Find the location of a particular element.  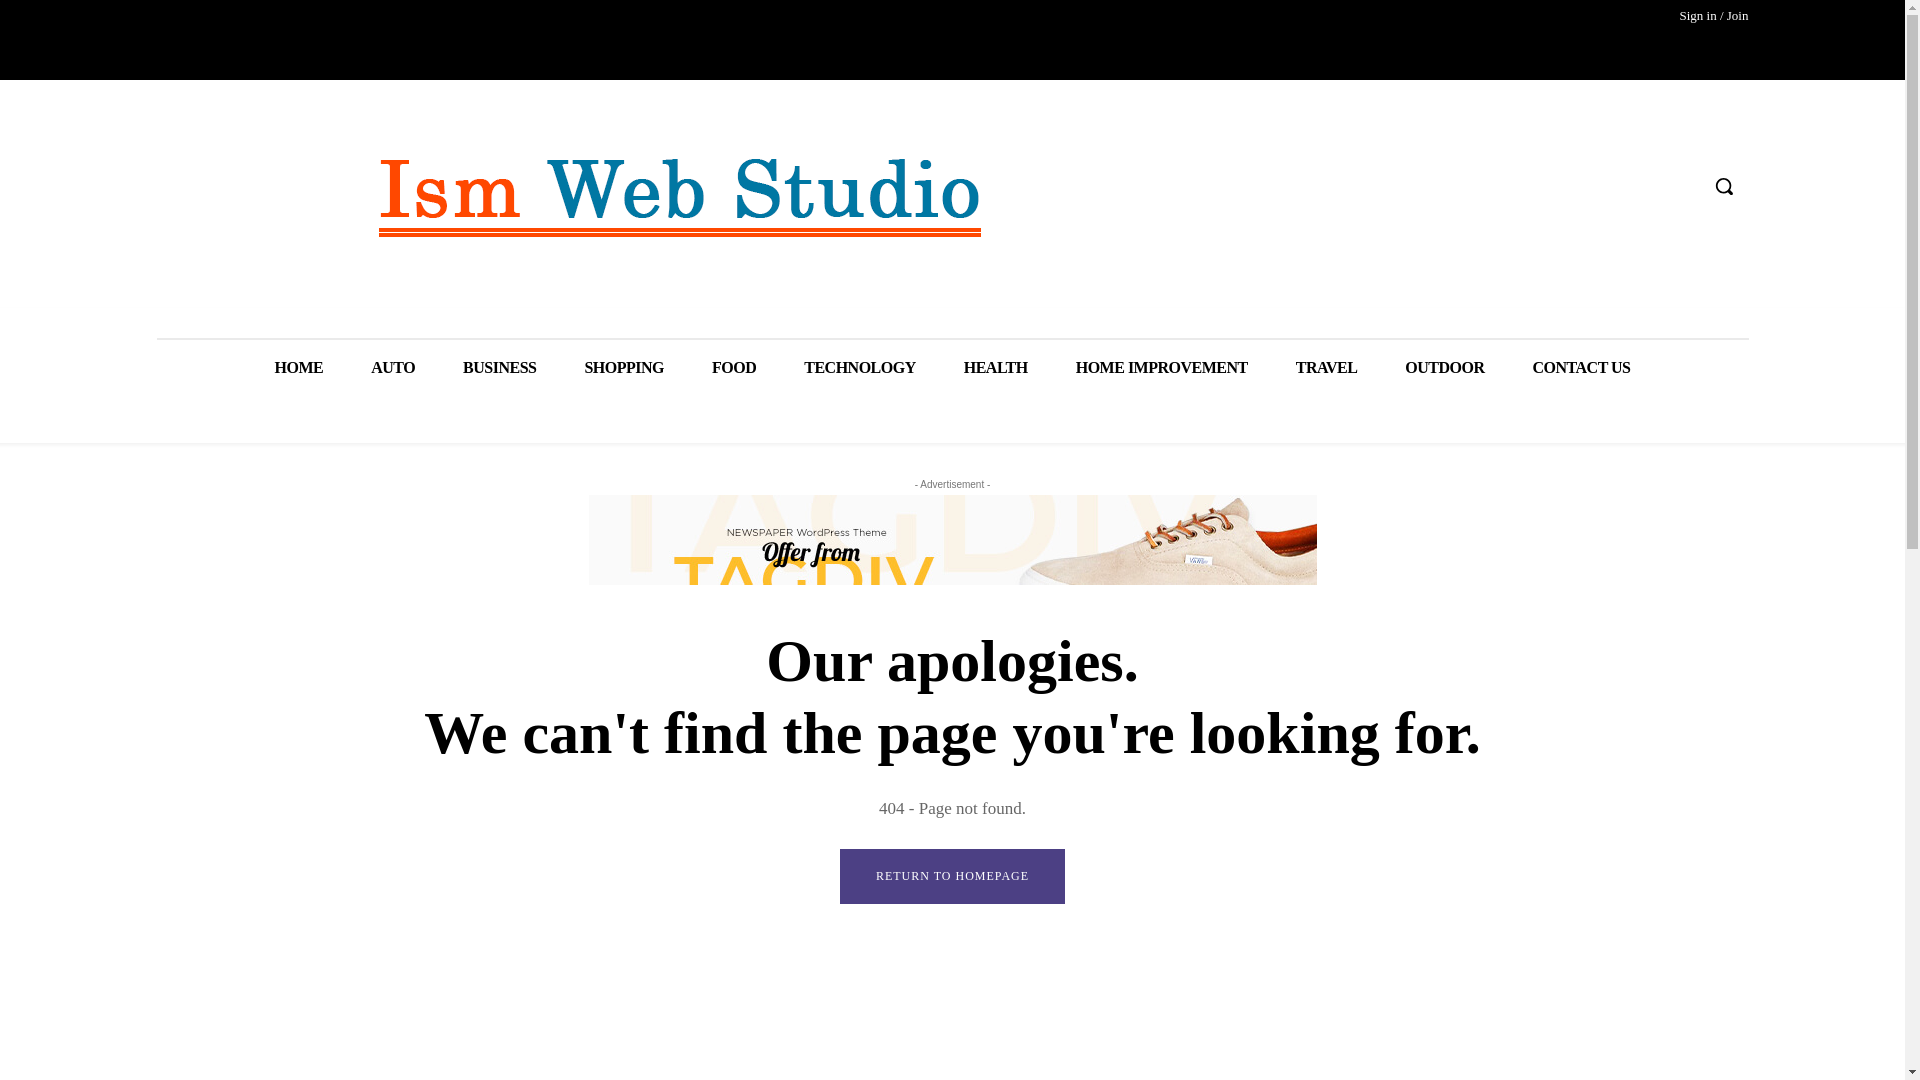

AUTO is located at coordinates (393, 368).